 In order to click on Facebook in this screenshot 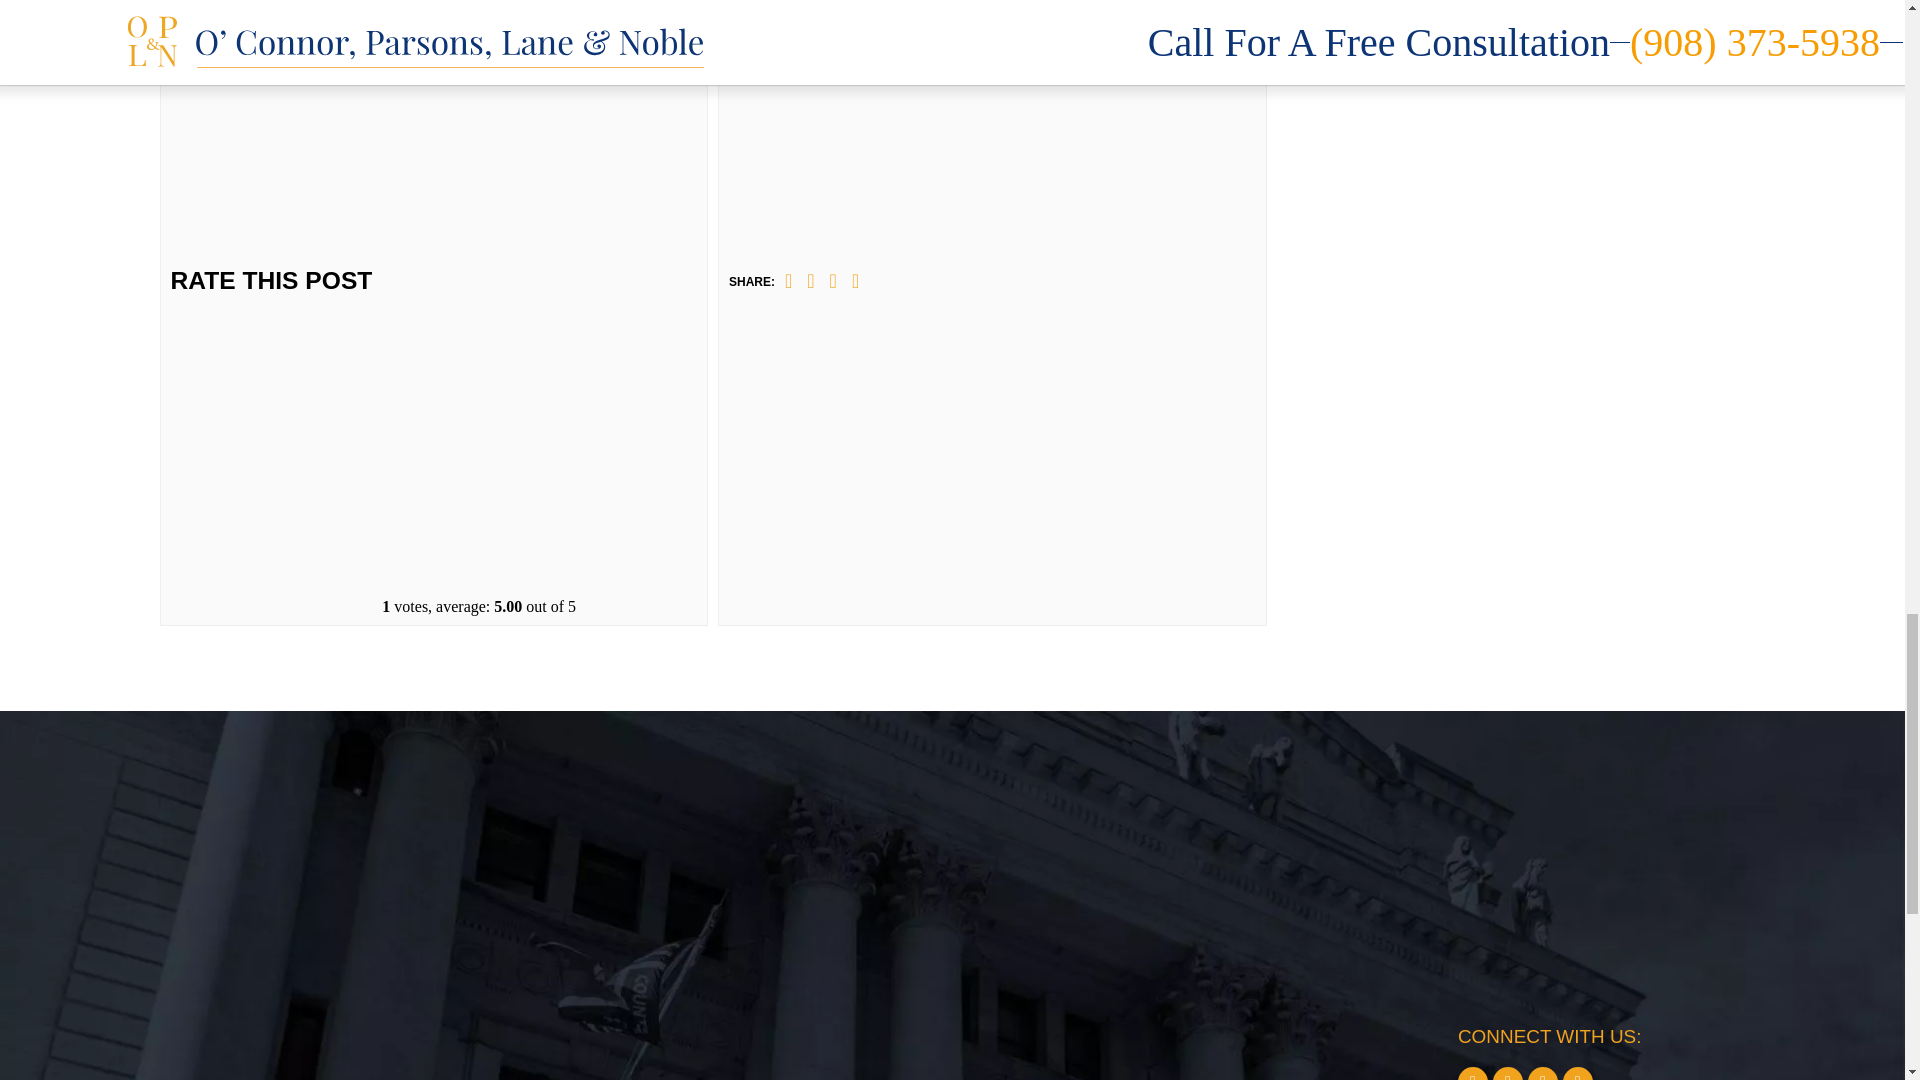, I will do `click(788, 280)`.